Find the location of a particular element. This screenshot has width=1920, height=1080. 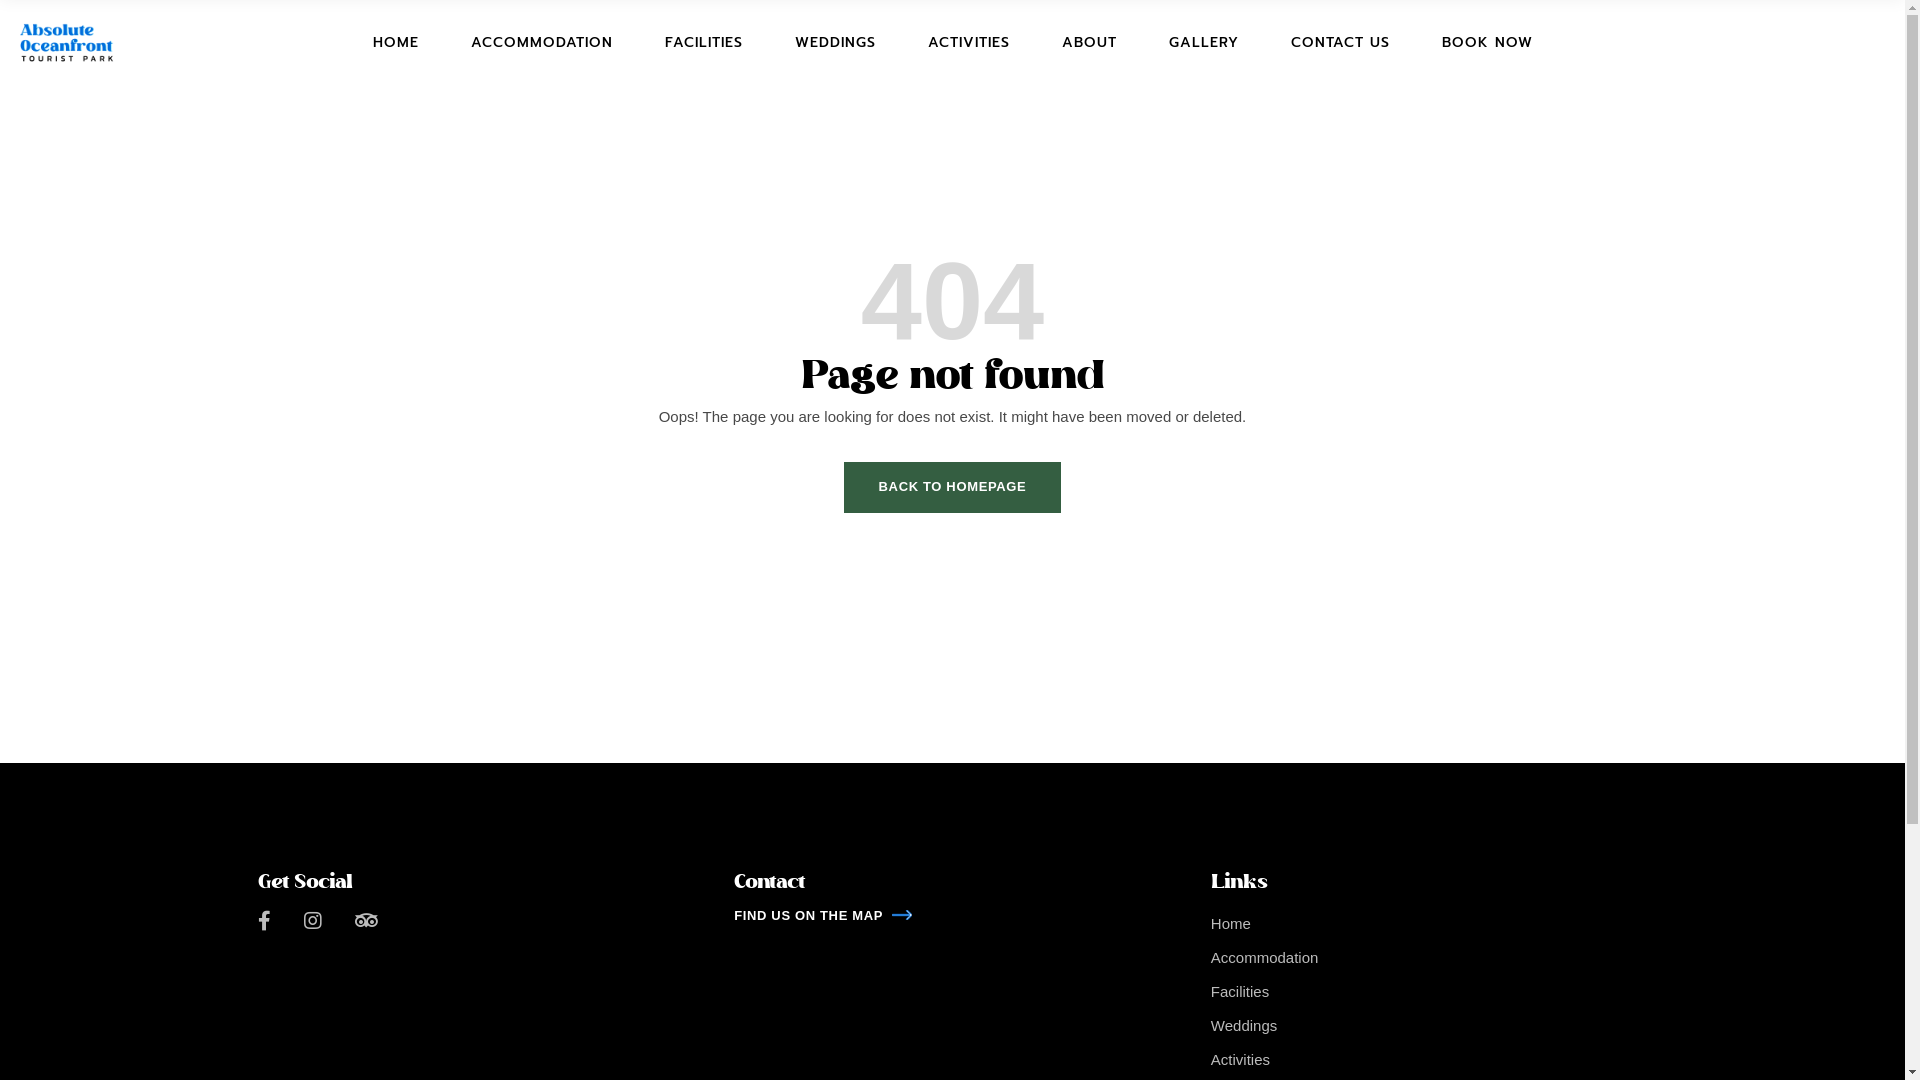

BOOK NOW is located at coordinates (1488, 43).